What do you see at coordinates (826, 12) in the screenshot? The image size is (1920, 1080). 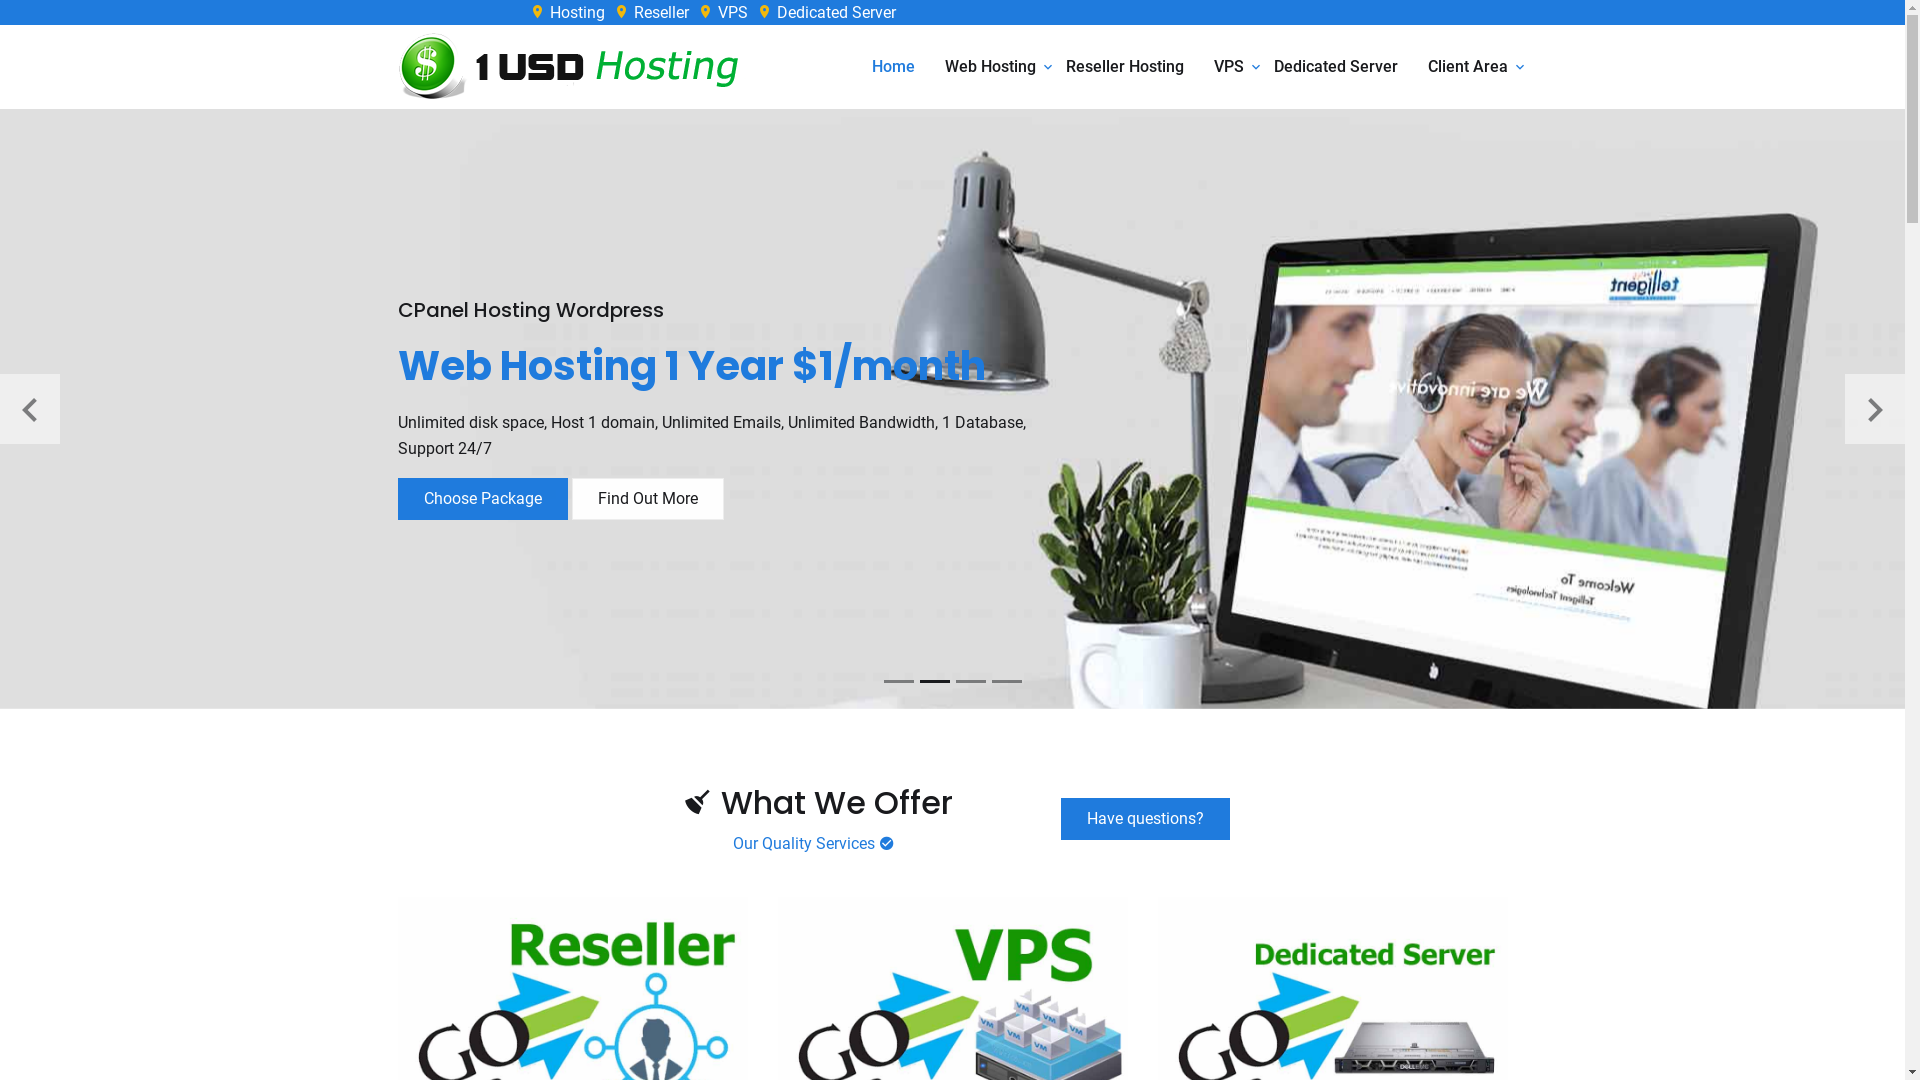 I see `Dedicated Server` at bounding box center [826, 12].